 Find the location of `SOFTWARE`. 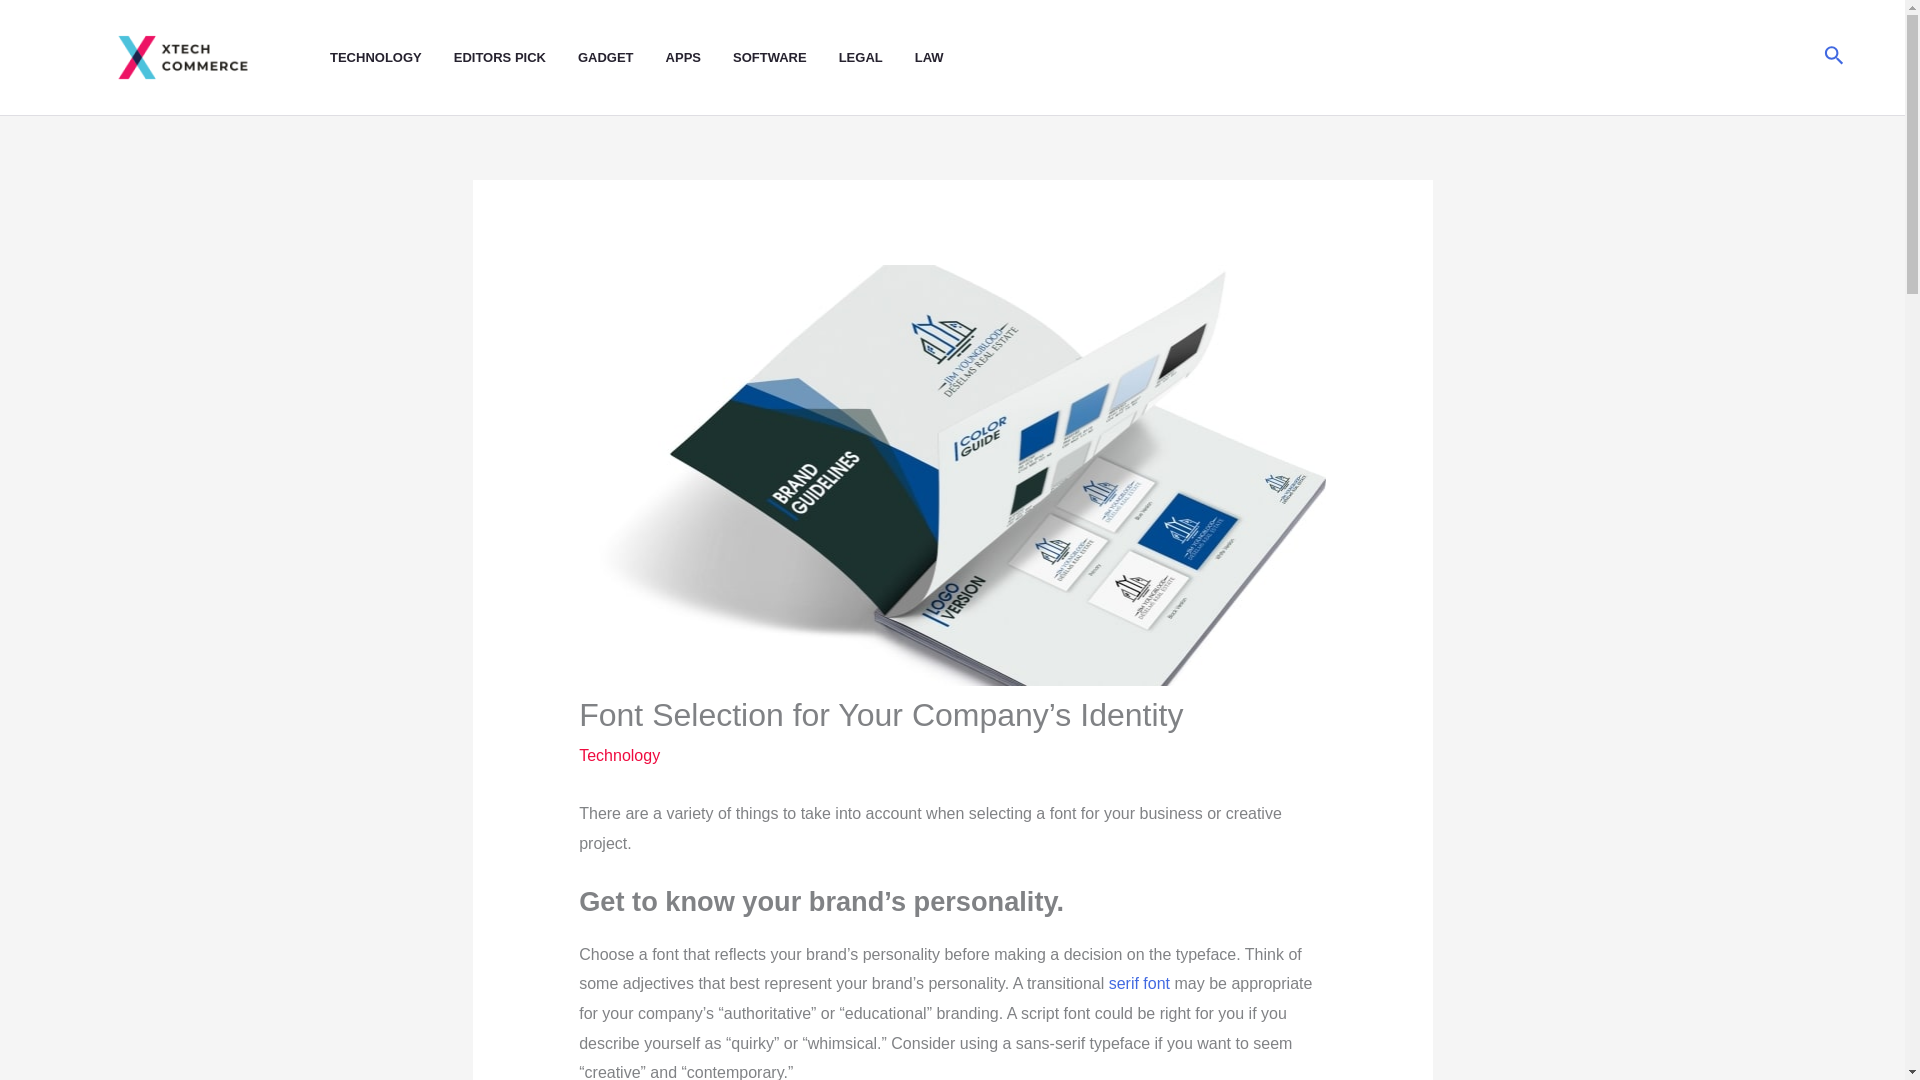

SOFTWARE is located at coordinates (786, 58).